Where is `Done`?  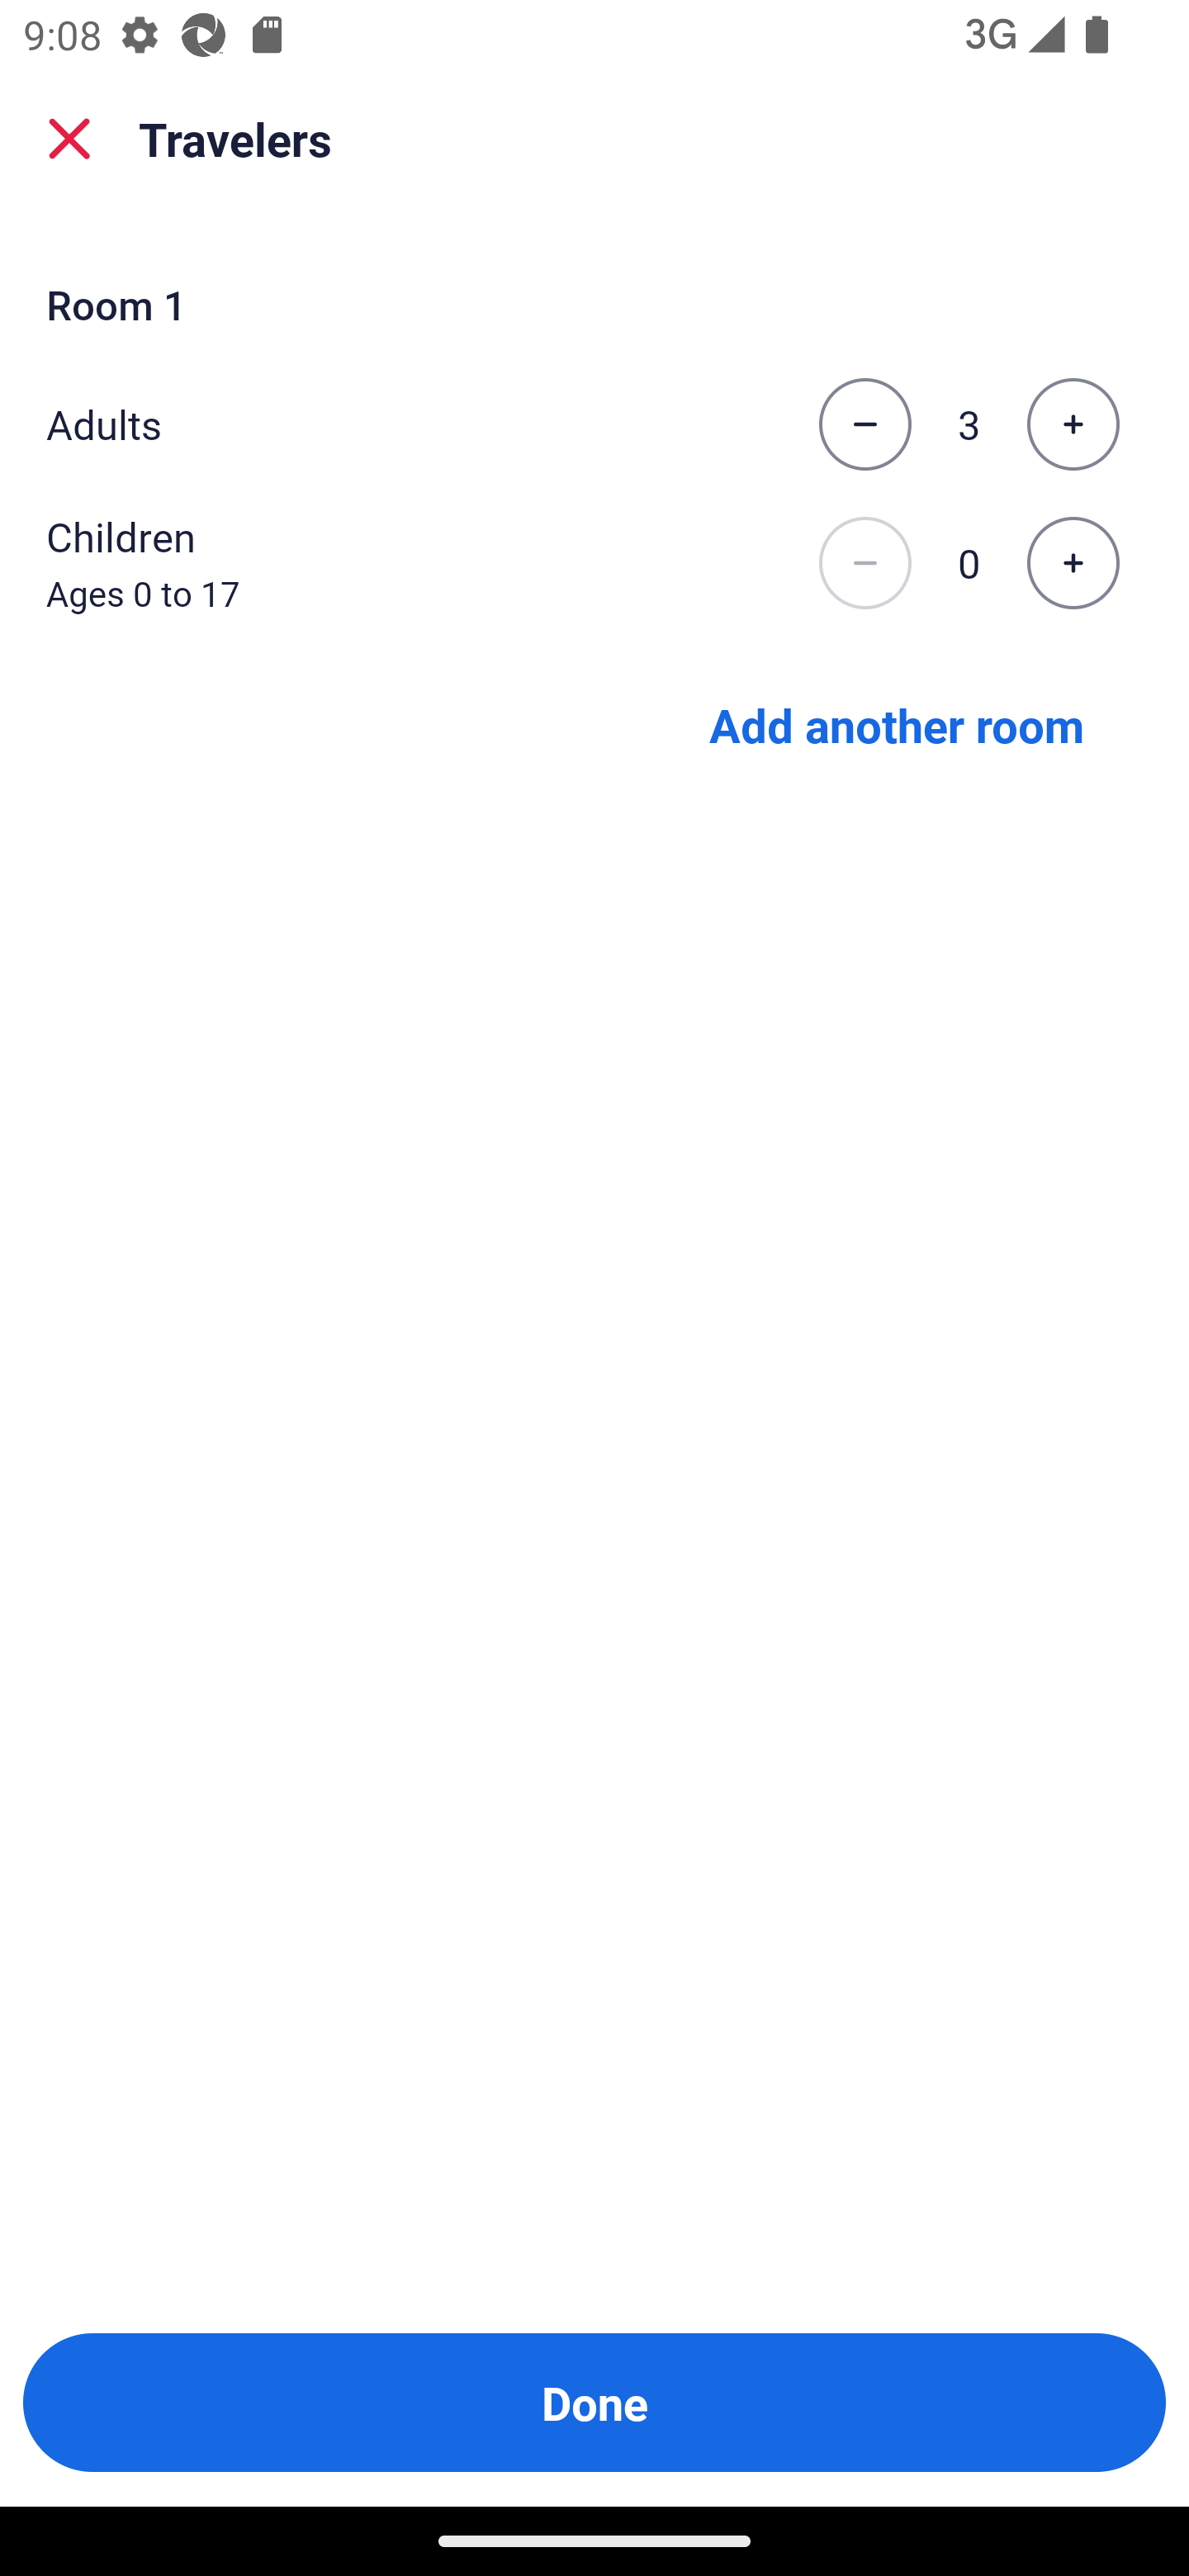
Done is located at coordinates (594, 2403).